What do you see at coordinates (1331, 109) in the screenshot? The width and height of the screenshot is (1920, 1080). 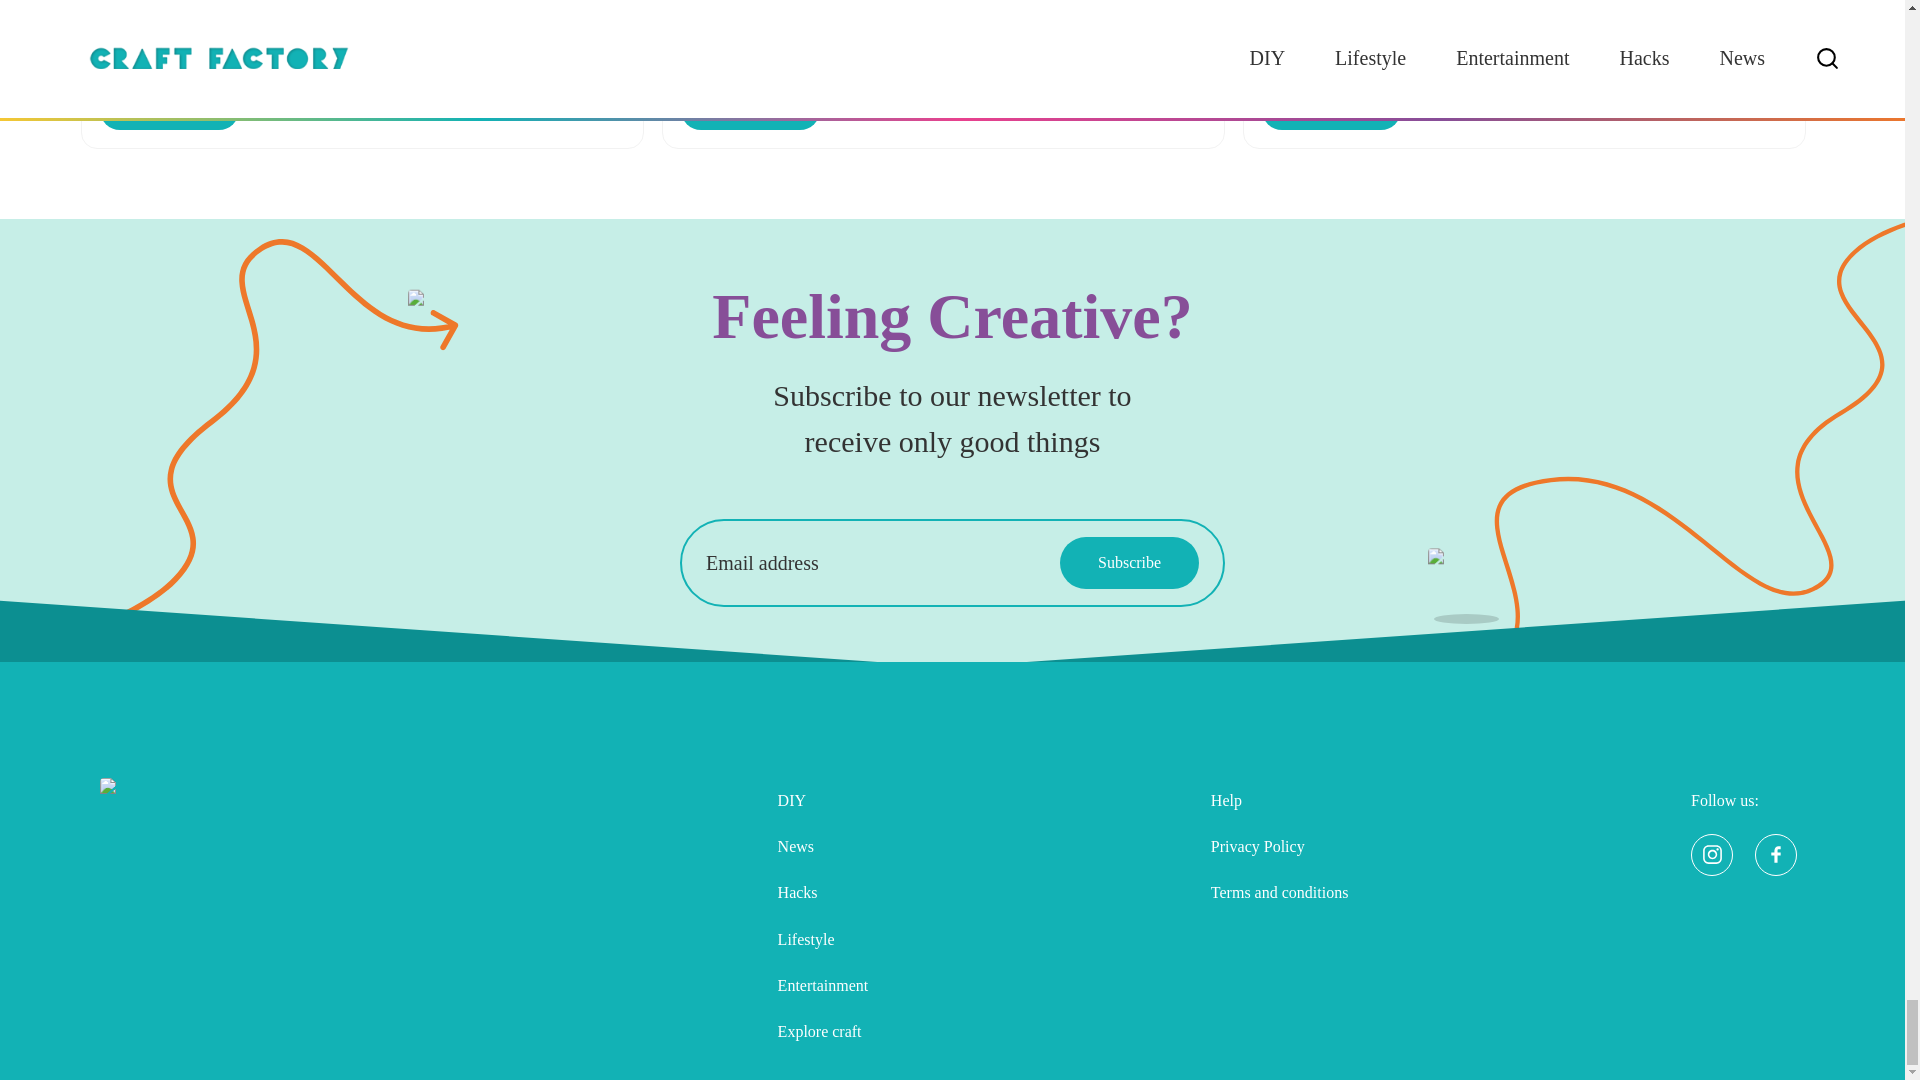 I see `Read more` at bounding box center [1331, 109].